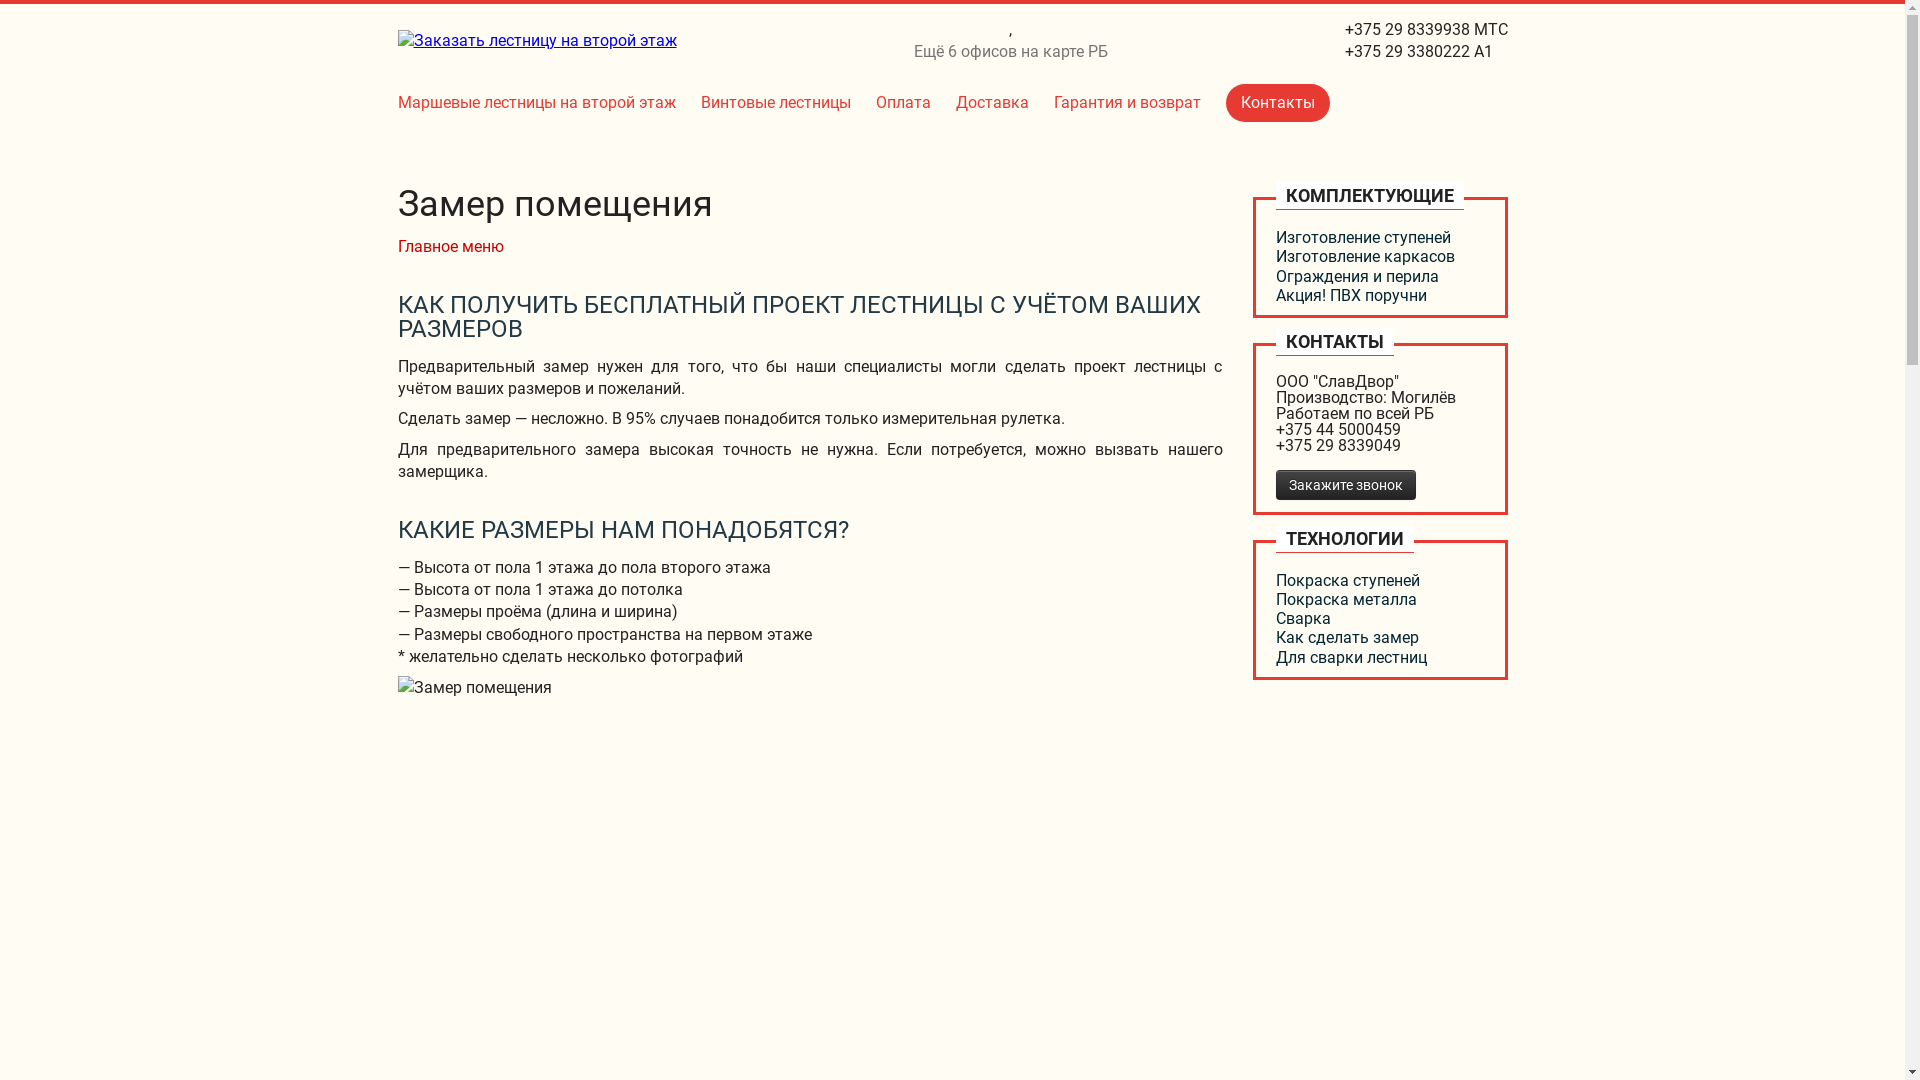 The image size is (1920, 1080). What do you see at coordinates (1406, 29) in the screenshot?
I see `+375 29 8339938` at bounding box center [1406, 29].